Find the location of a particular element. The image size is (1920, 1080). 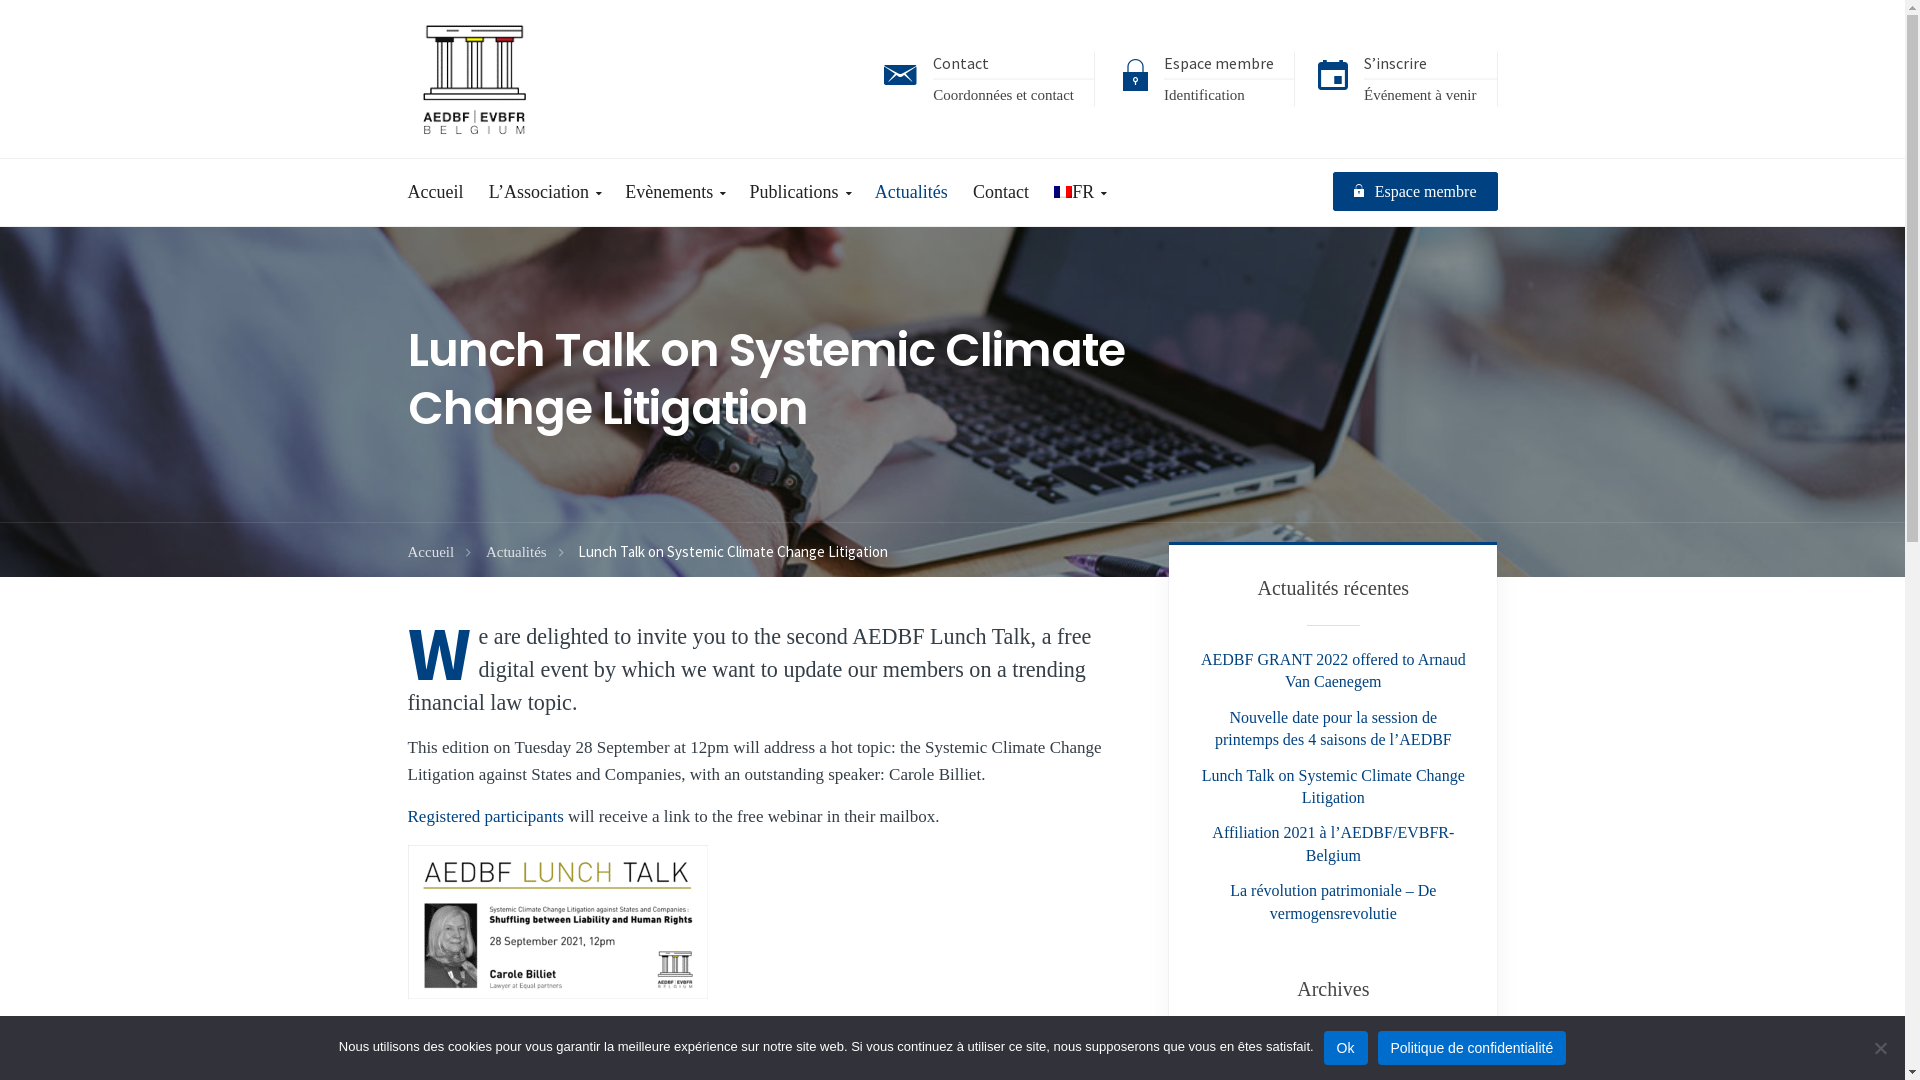

Accueil is located at coordinates (442, 192).